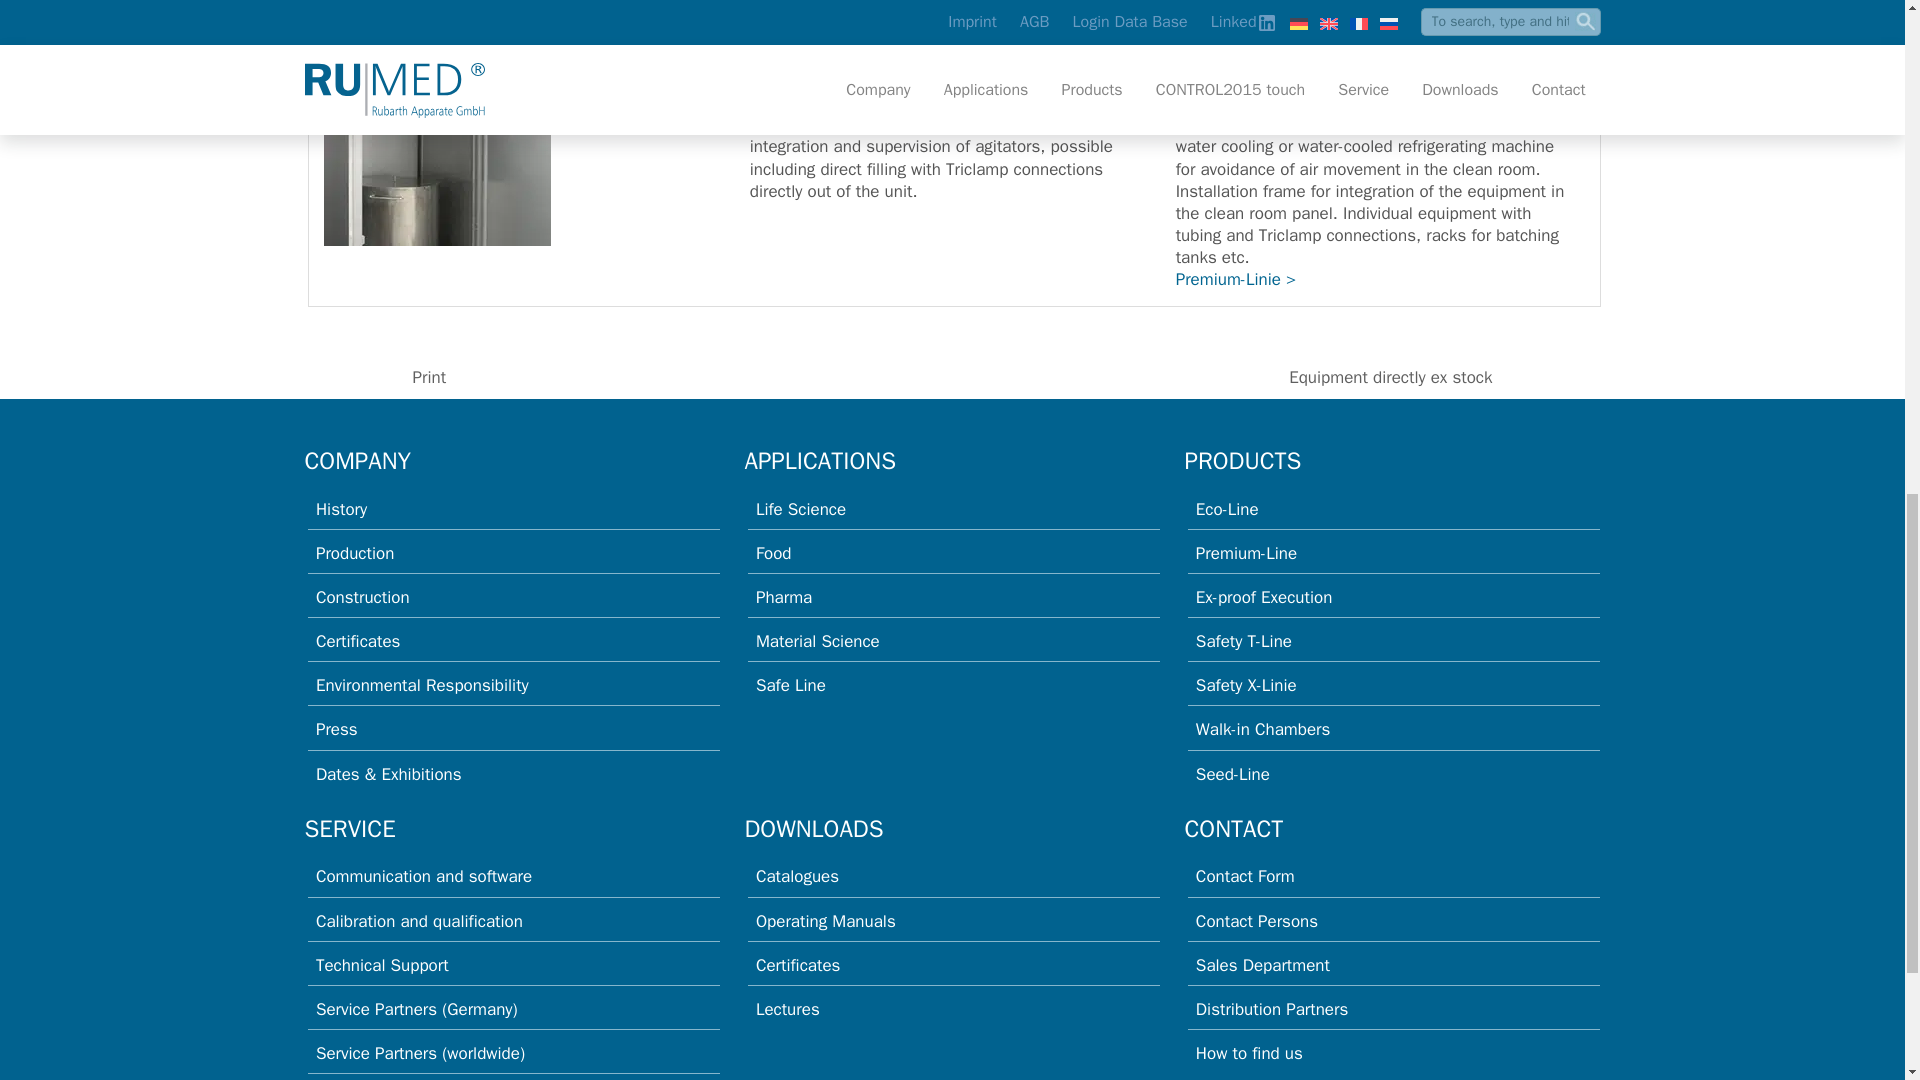 This screenshot has height=1080, width=1920. I want to click on Premium-Line, so click(1246, 553).